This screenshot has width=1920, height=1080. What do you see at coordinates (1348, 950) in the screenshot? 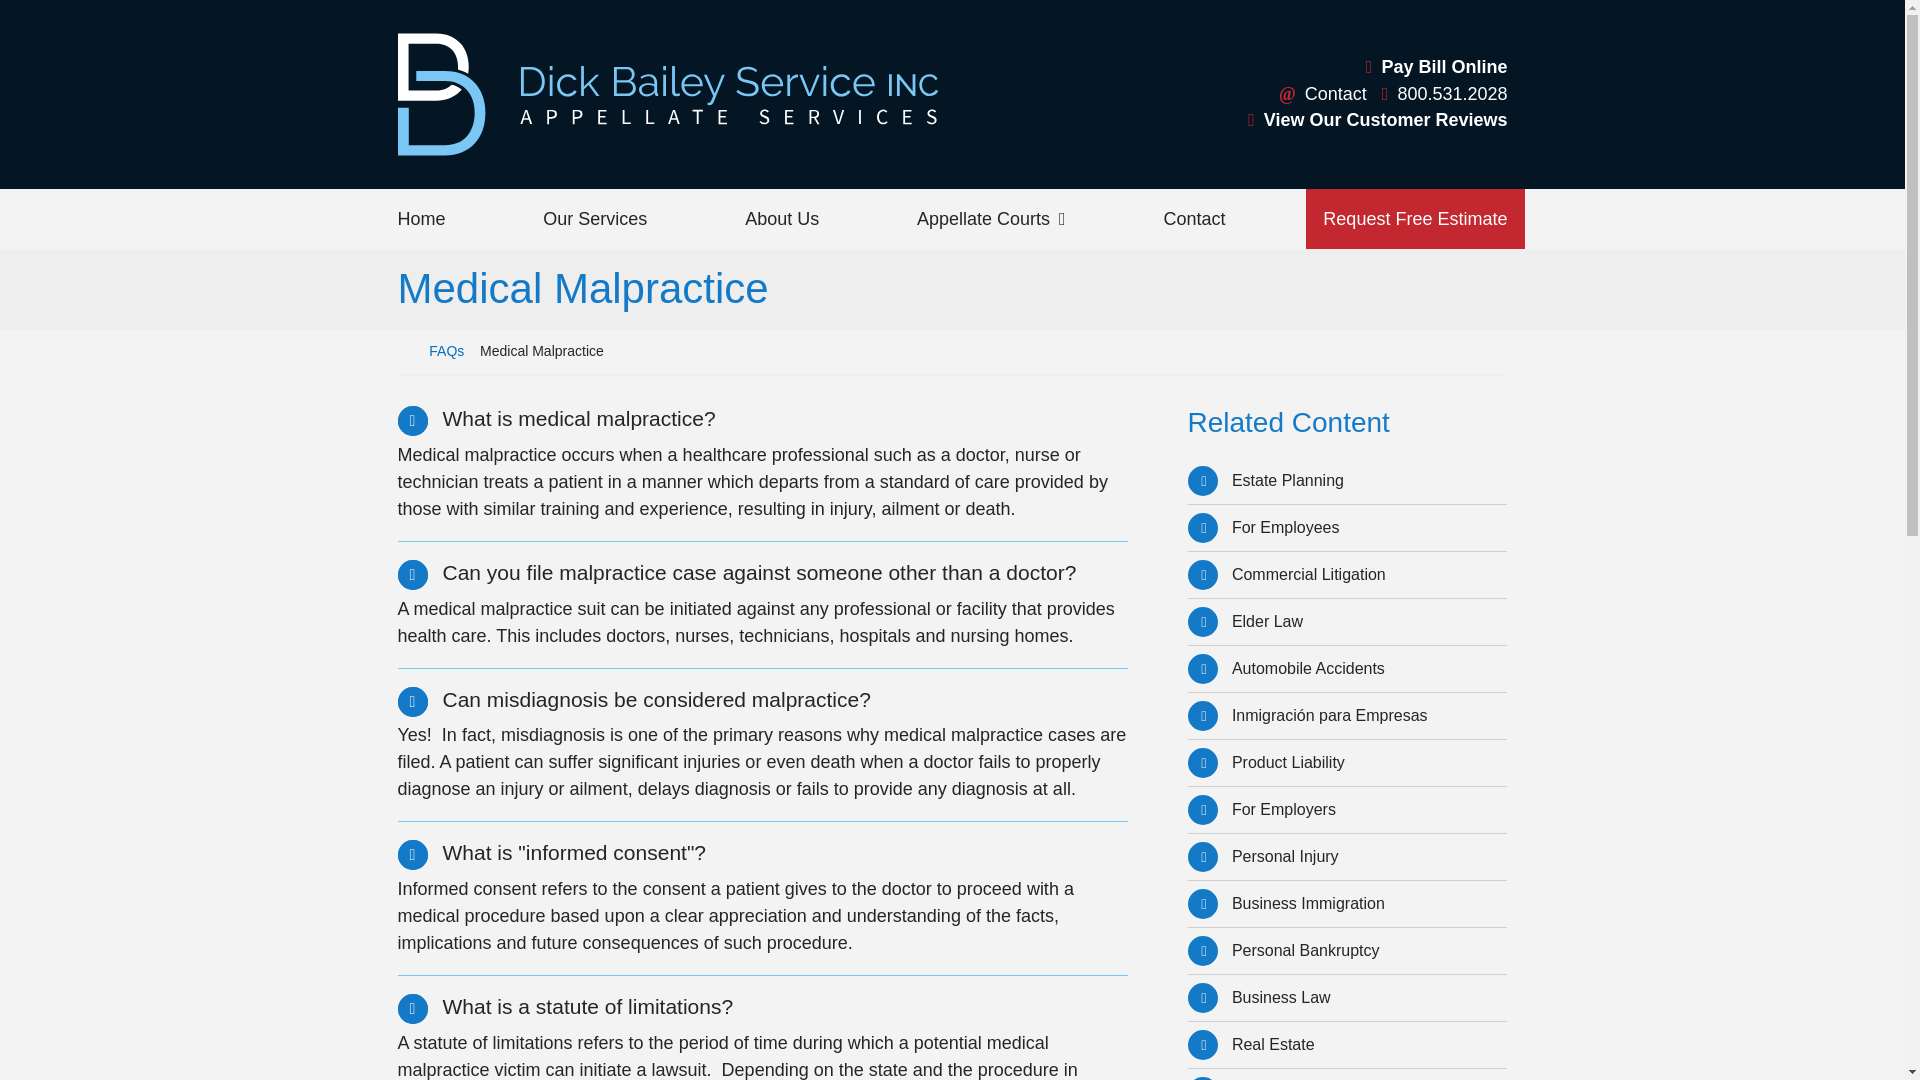
I see `Personal Bankruptcy` at bounding box center [1348, 950].